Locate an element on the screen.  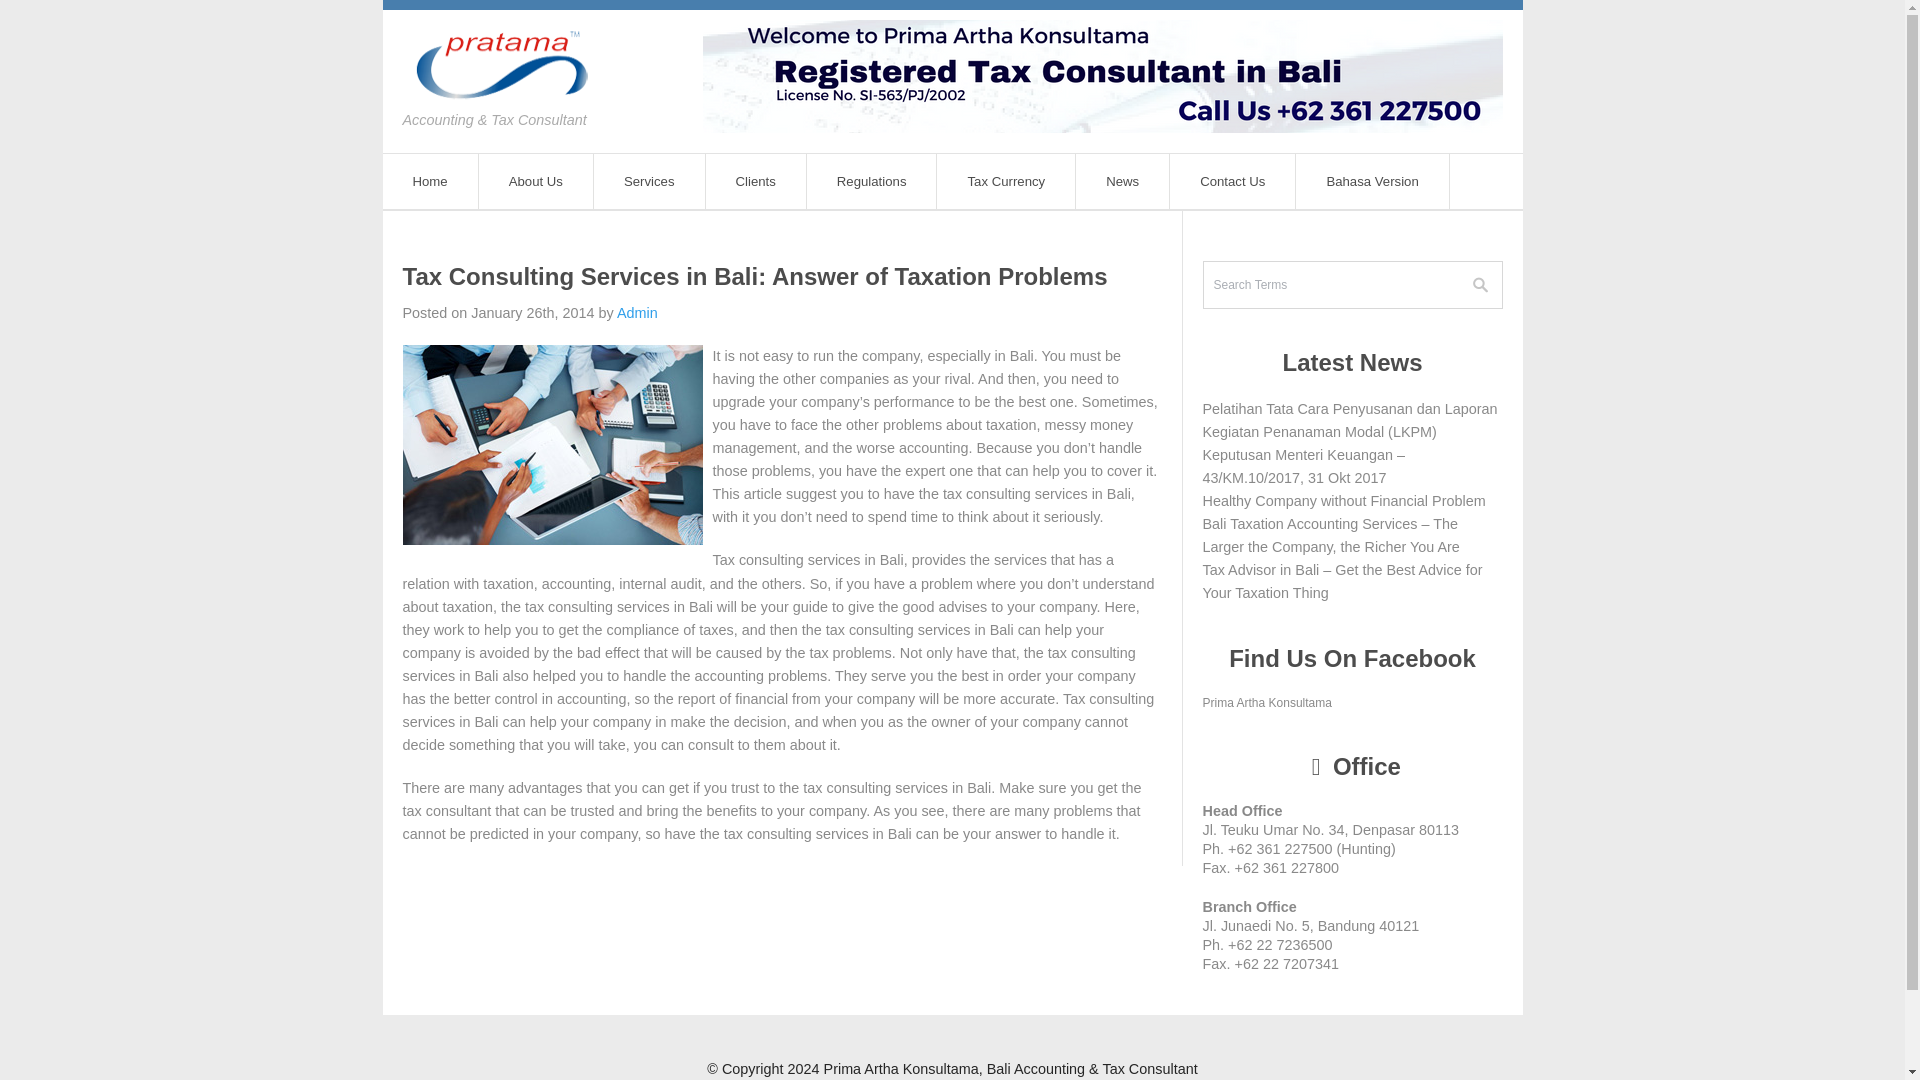
News is located at coordinates (1122, 182).